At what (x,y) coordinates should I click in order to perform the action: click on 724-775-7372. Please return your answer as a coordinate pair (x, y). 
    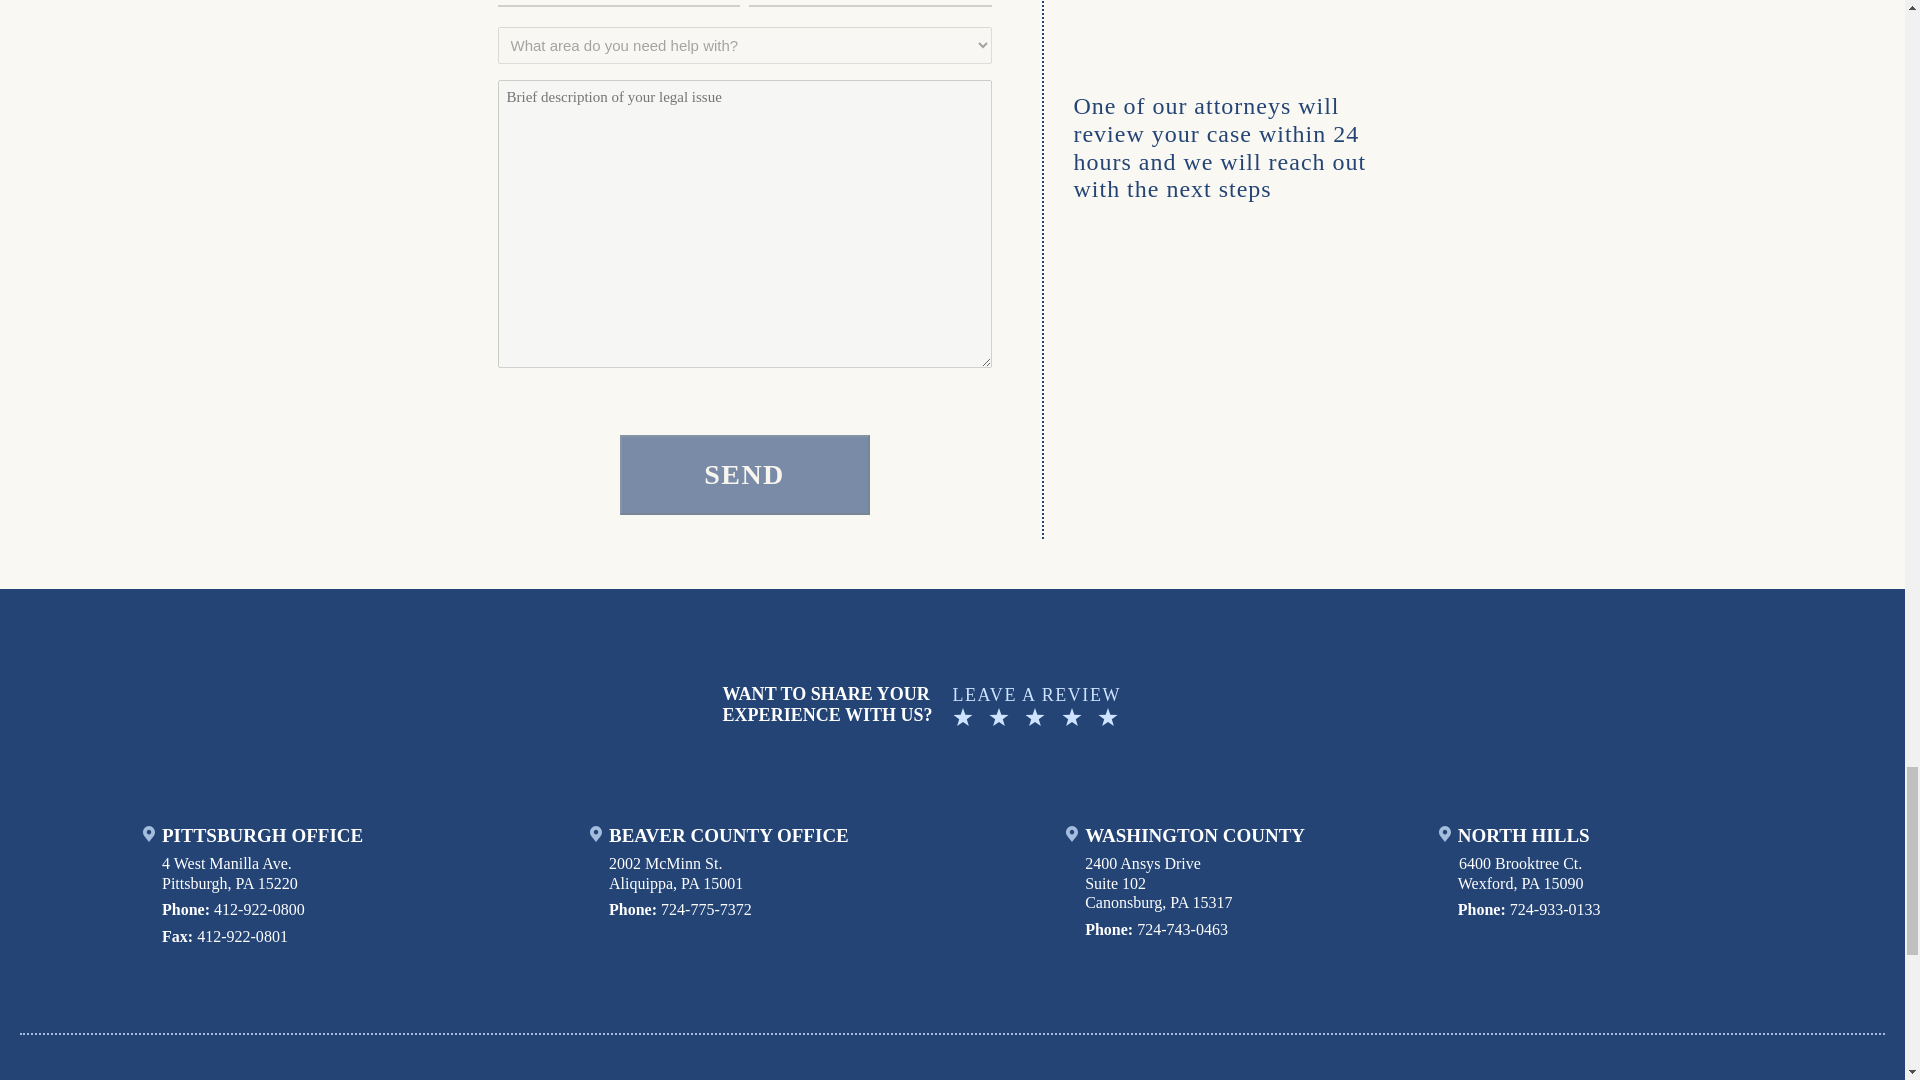
    Looking at the image, I should click on (706, 909).